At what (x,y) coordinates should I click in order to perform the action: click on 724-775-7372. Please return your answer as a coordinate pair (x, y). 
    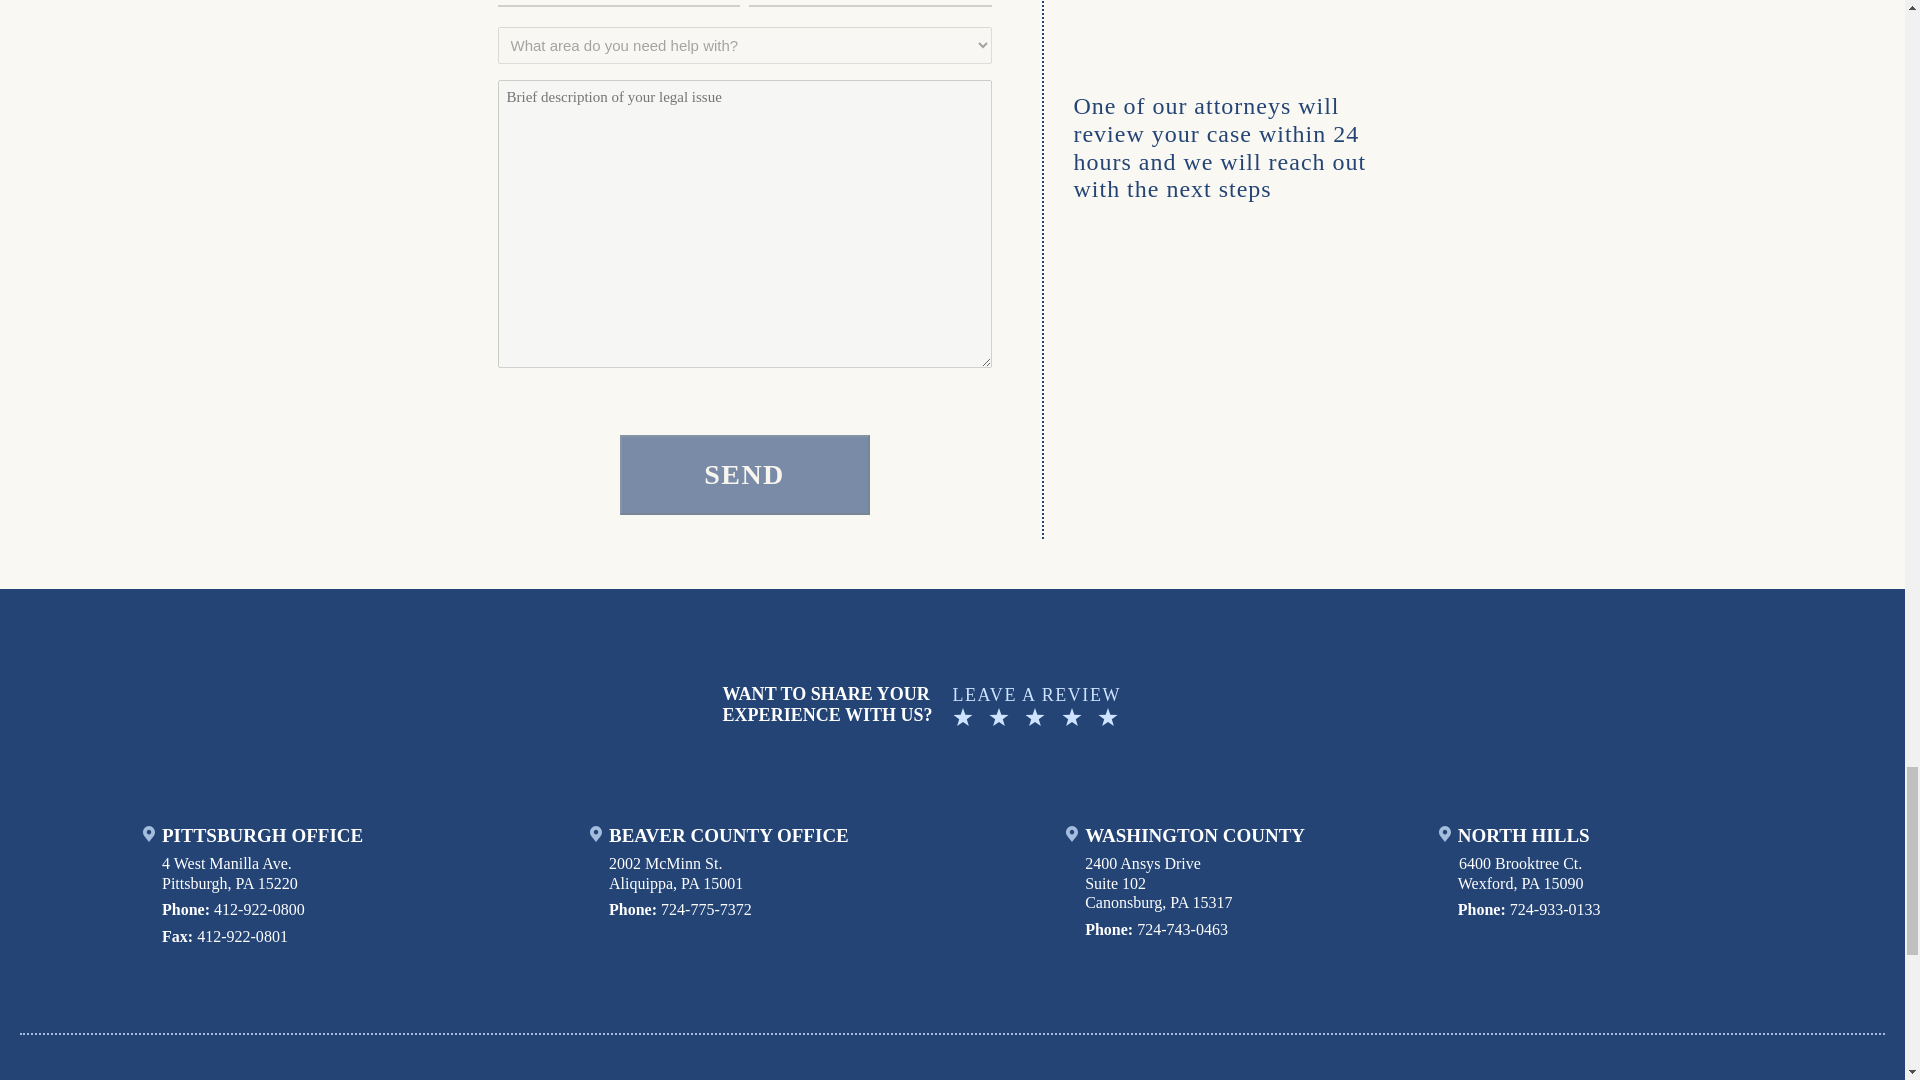
    Looking at the image, I should click on (706, 909).